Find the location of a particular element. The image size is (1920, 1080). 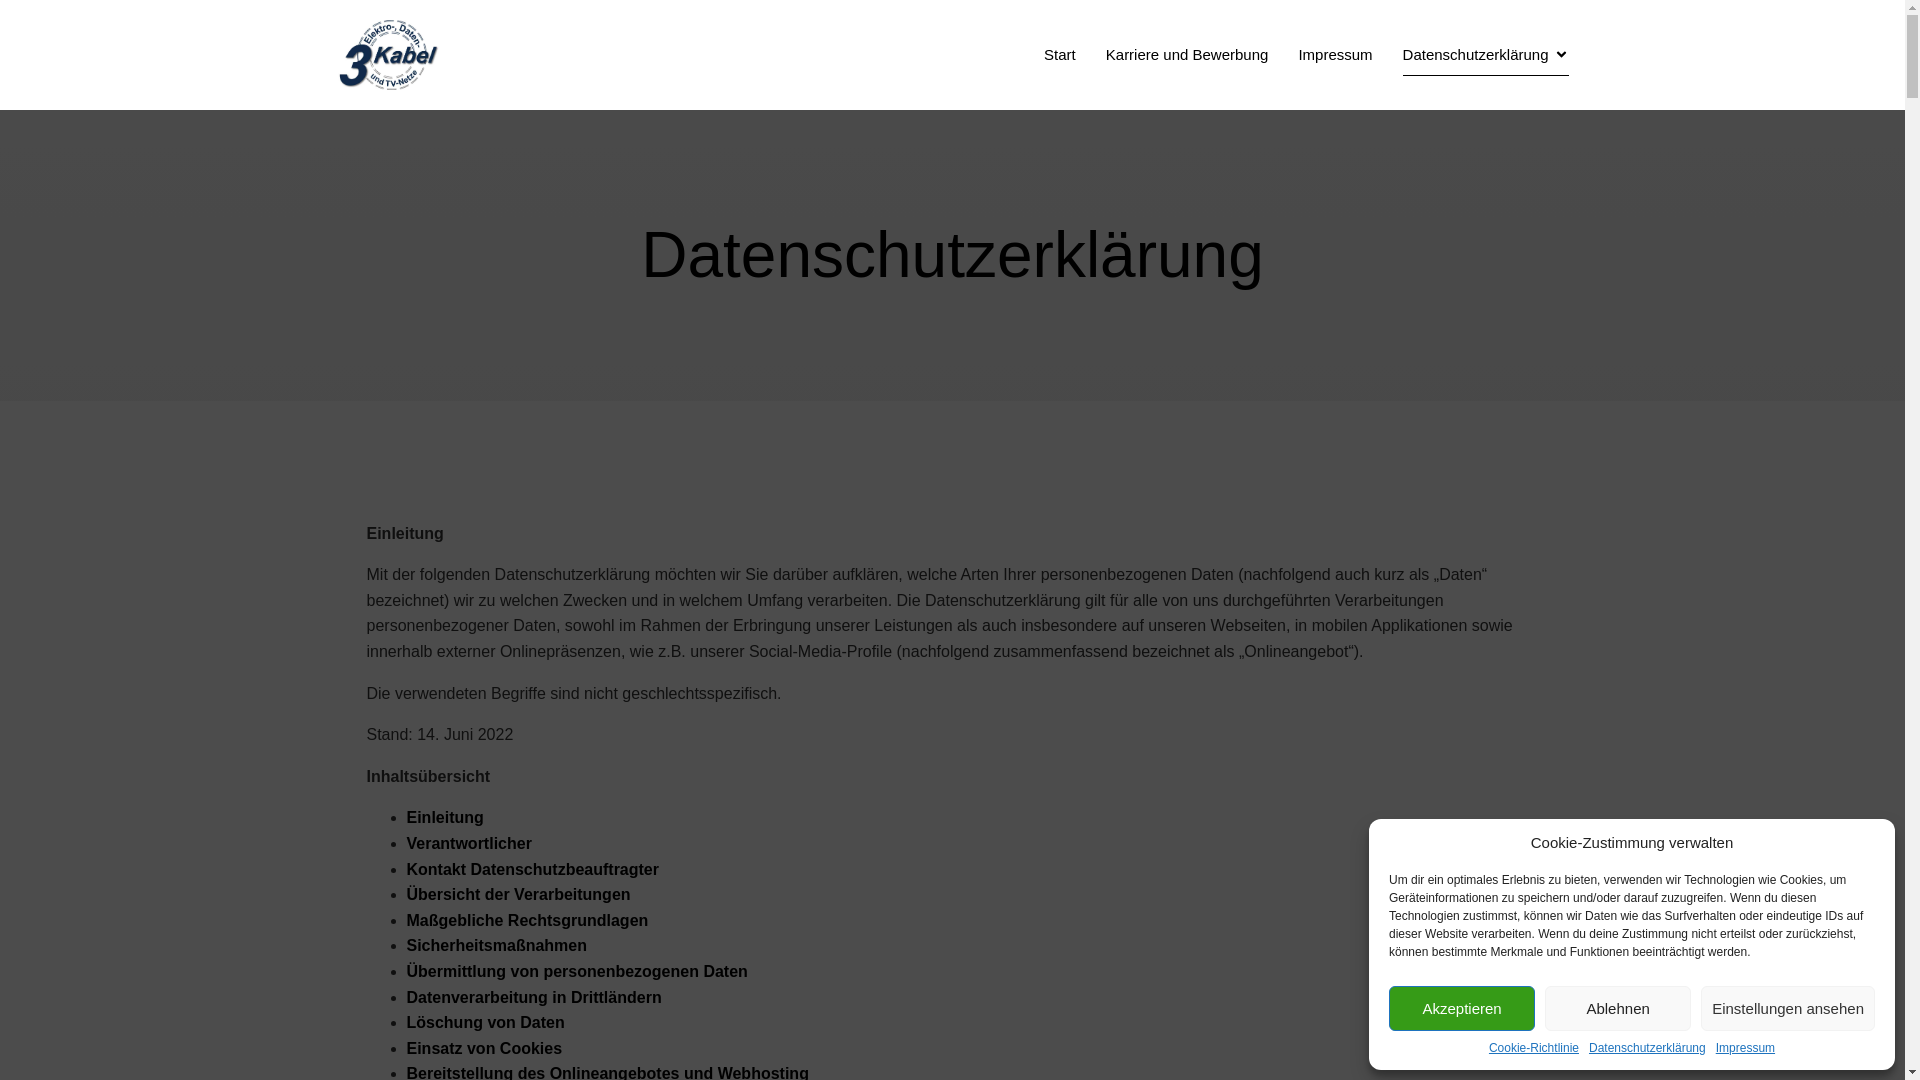

Kontakt Datenschutzbeauftragter is located at coordinates (532, 870).